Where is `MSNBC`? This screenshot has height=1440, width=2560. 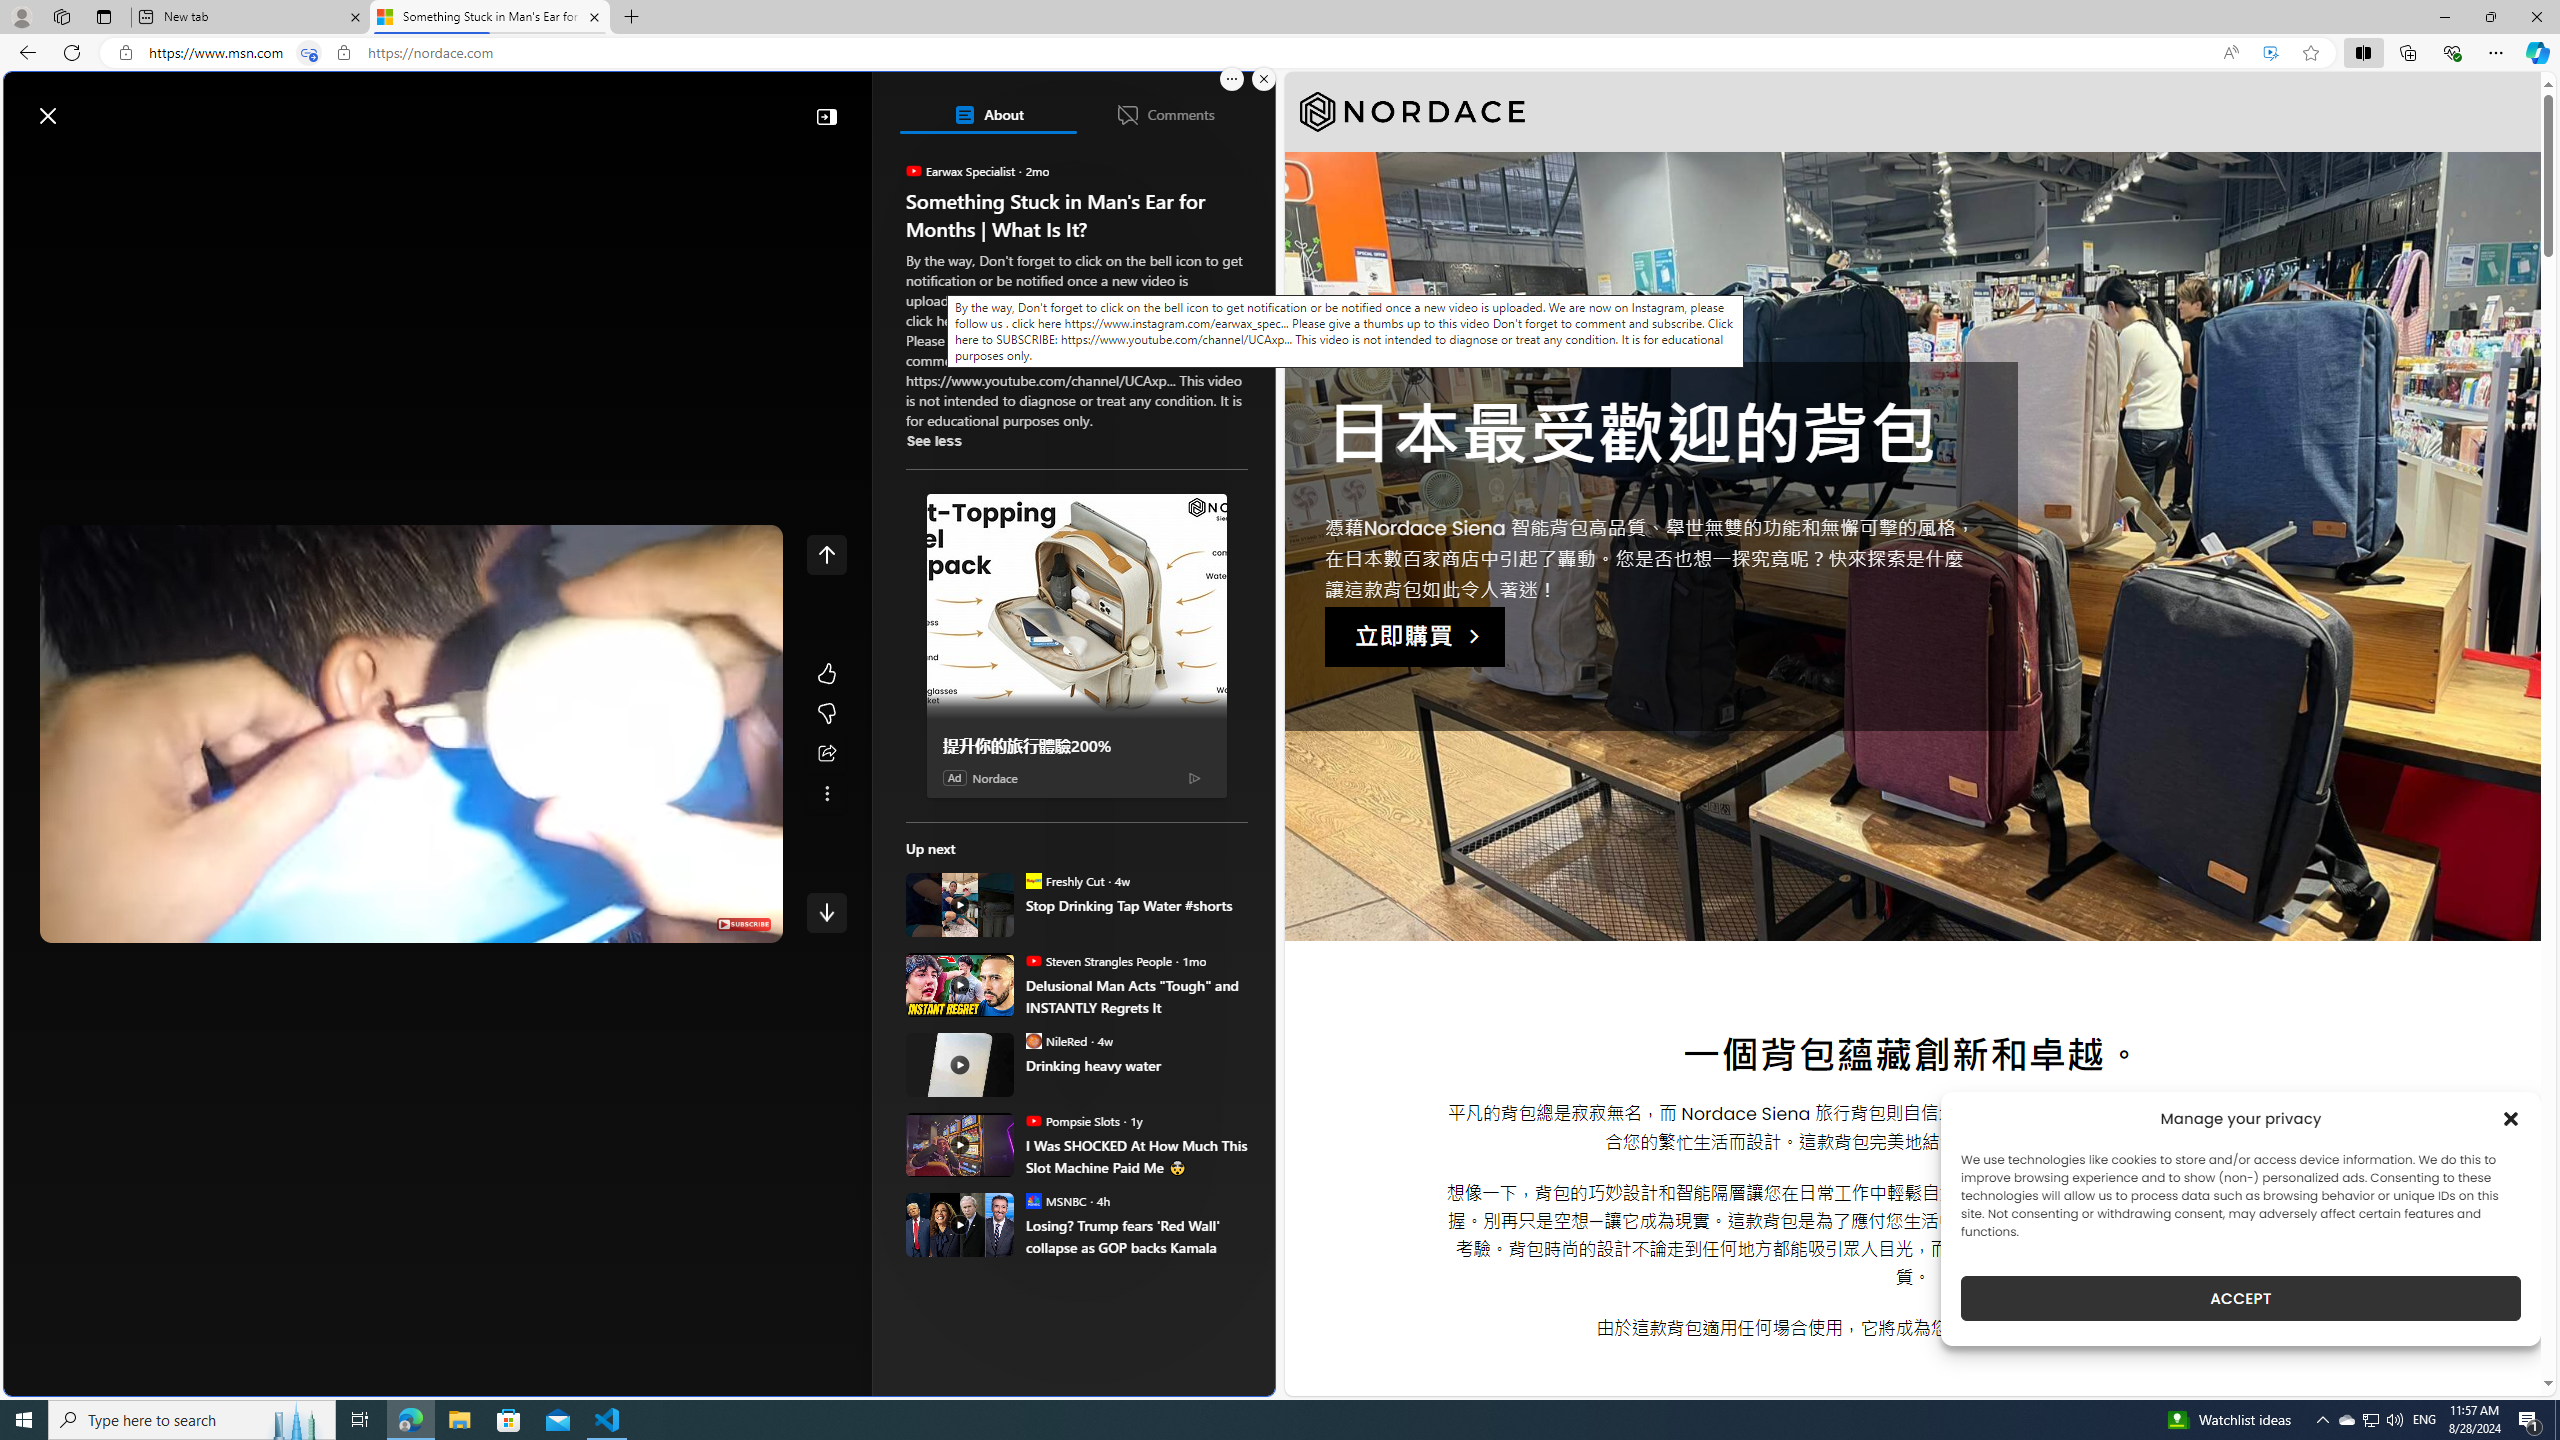 MSNBC is located at coordinates (1032, 1200).